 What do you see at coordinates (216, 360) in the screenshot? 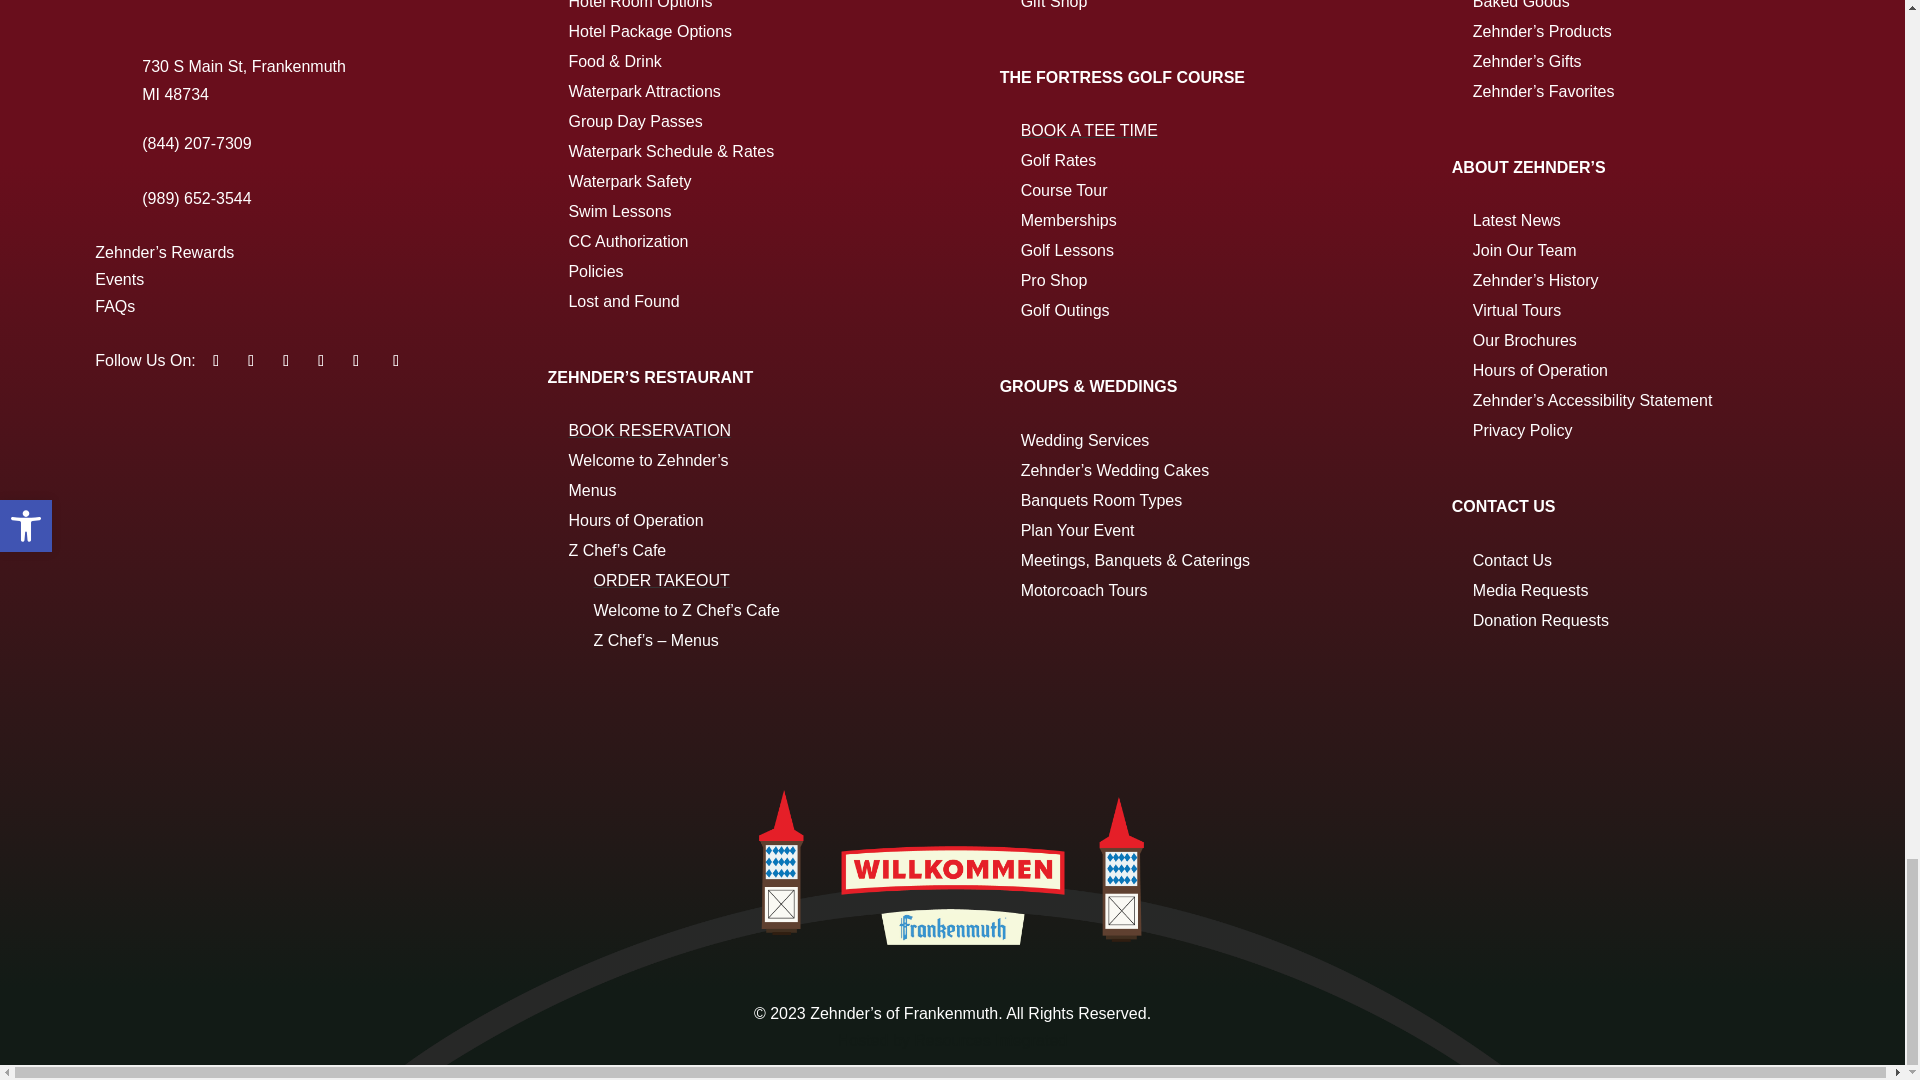
I see `Follow on Facebook` at bounding box center [216, 360].